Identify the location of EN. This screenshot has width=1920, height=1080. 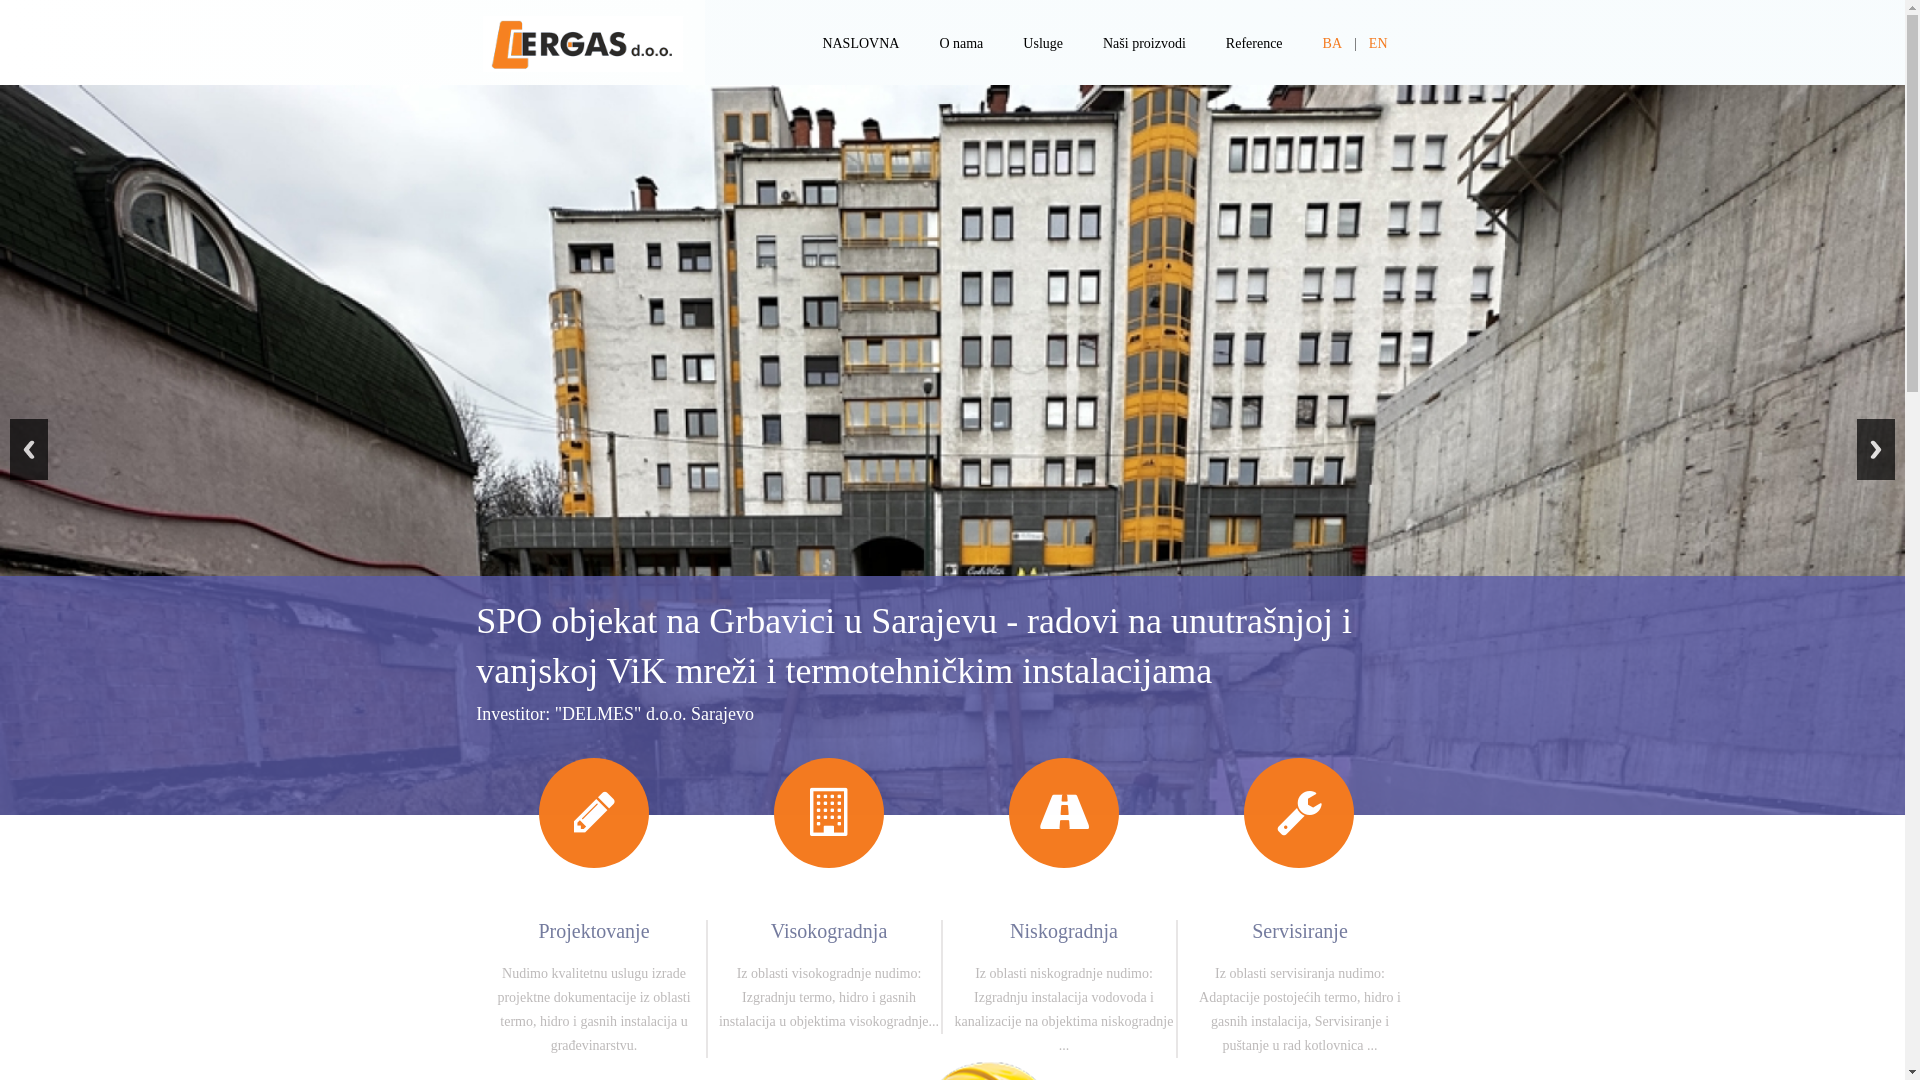
(1378, 44).